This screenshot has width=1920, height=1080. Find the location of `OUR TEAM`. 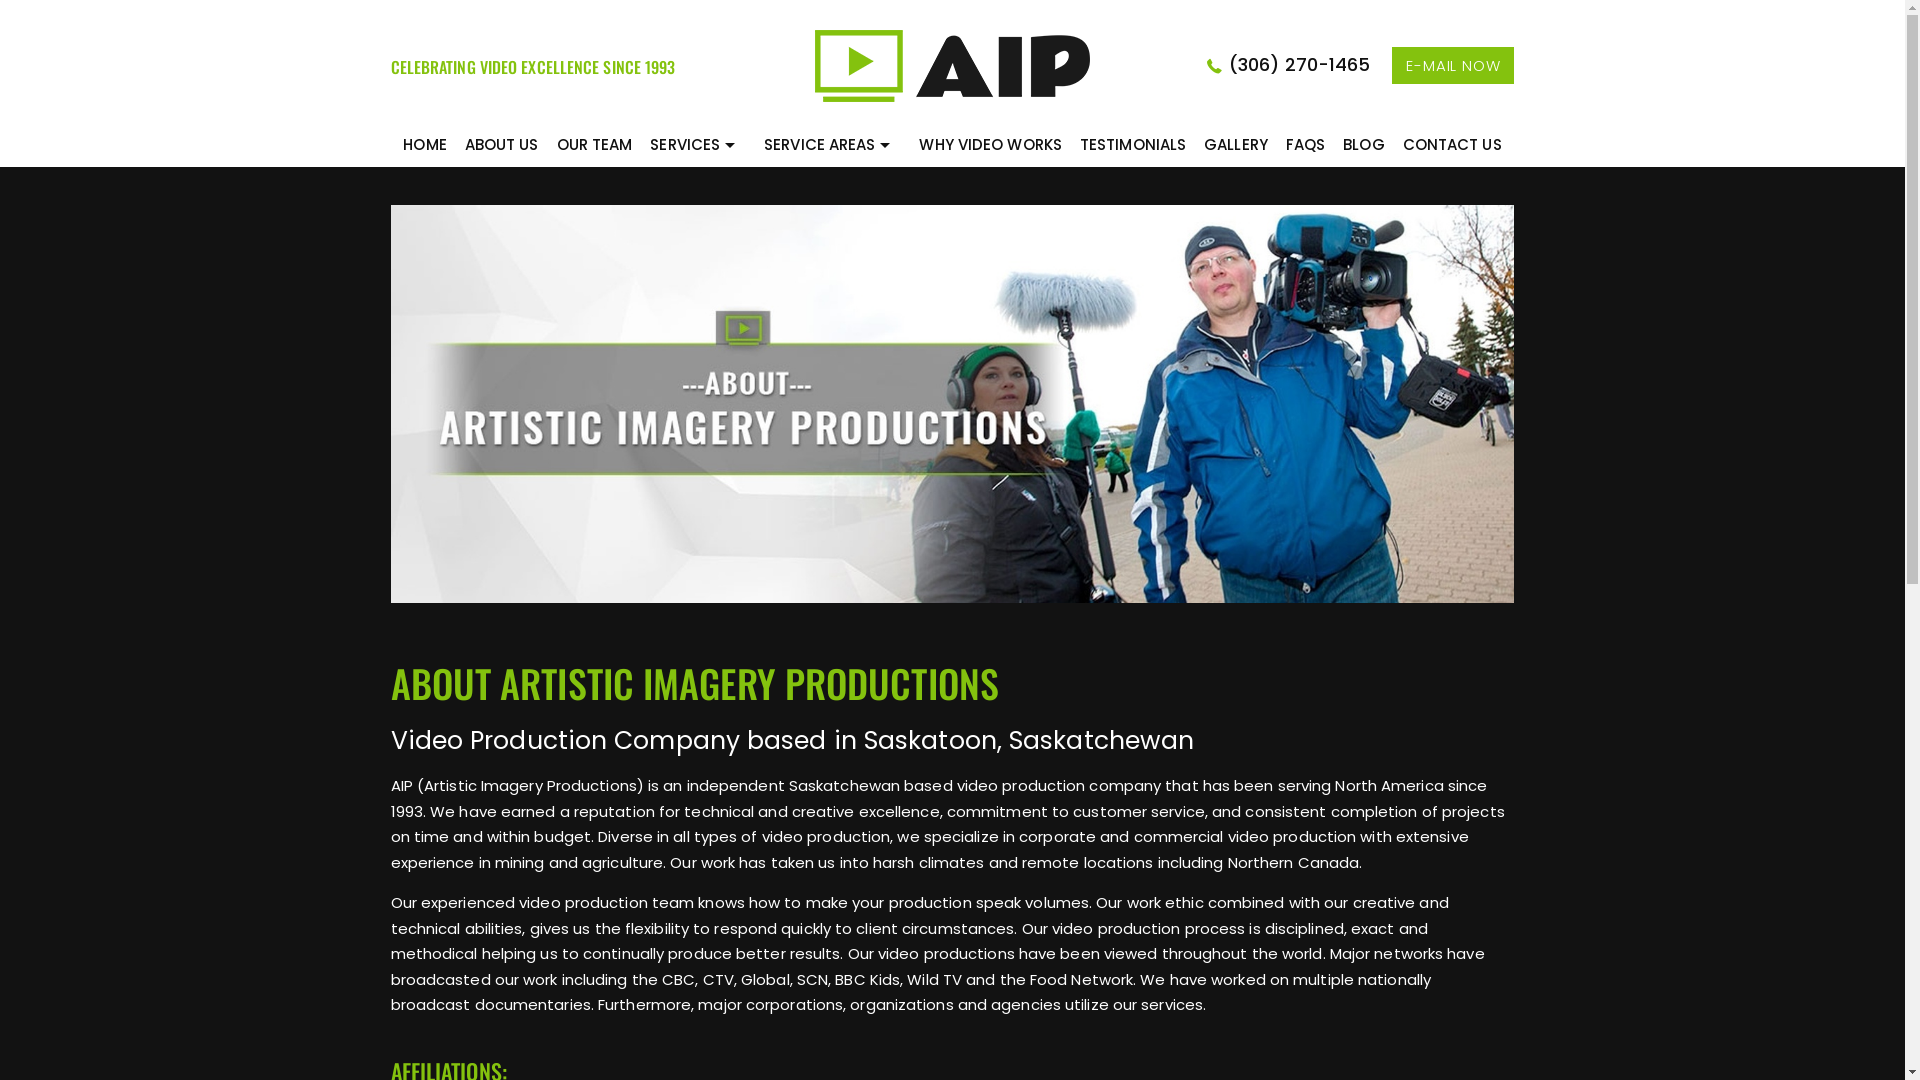

OUR TEAM is located at coordinates (595, 145).